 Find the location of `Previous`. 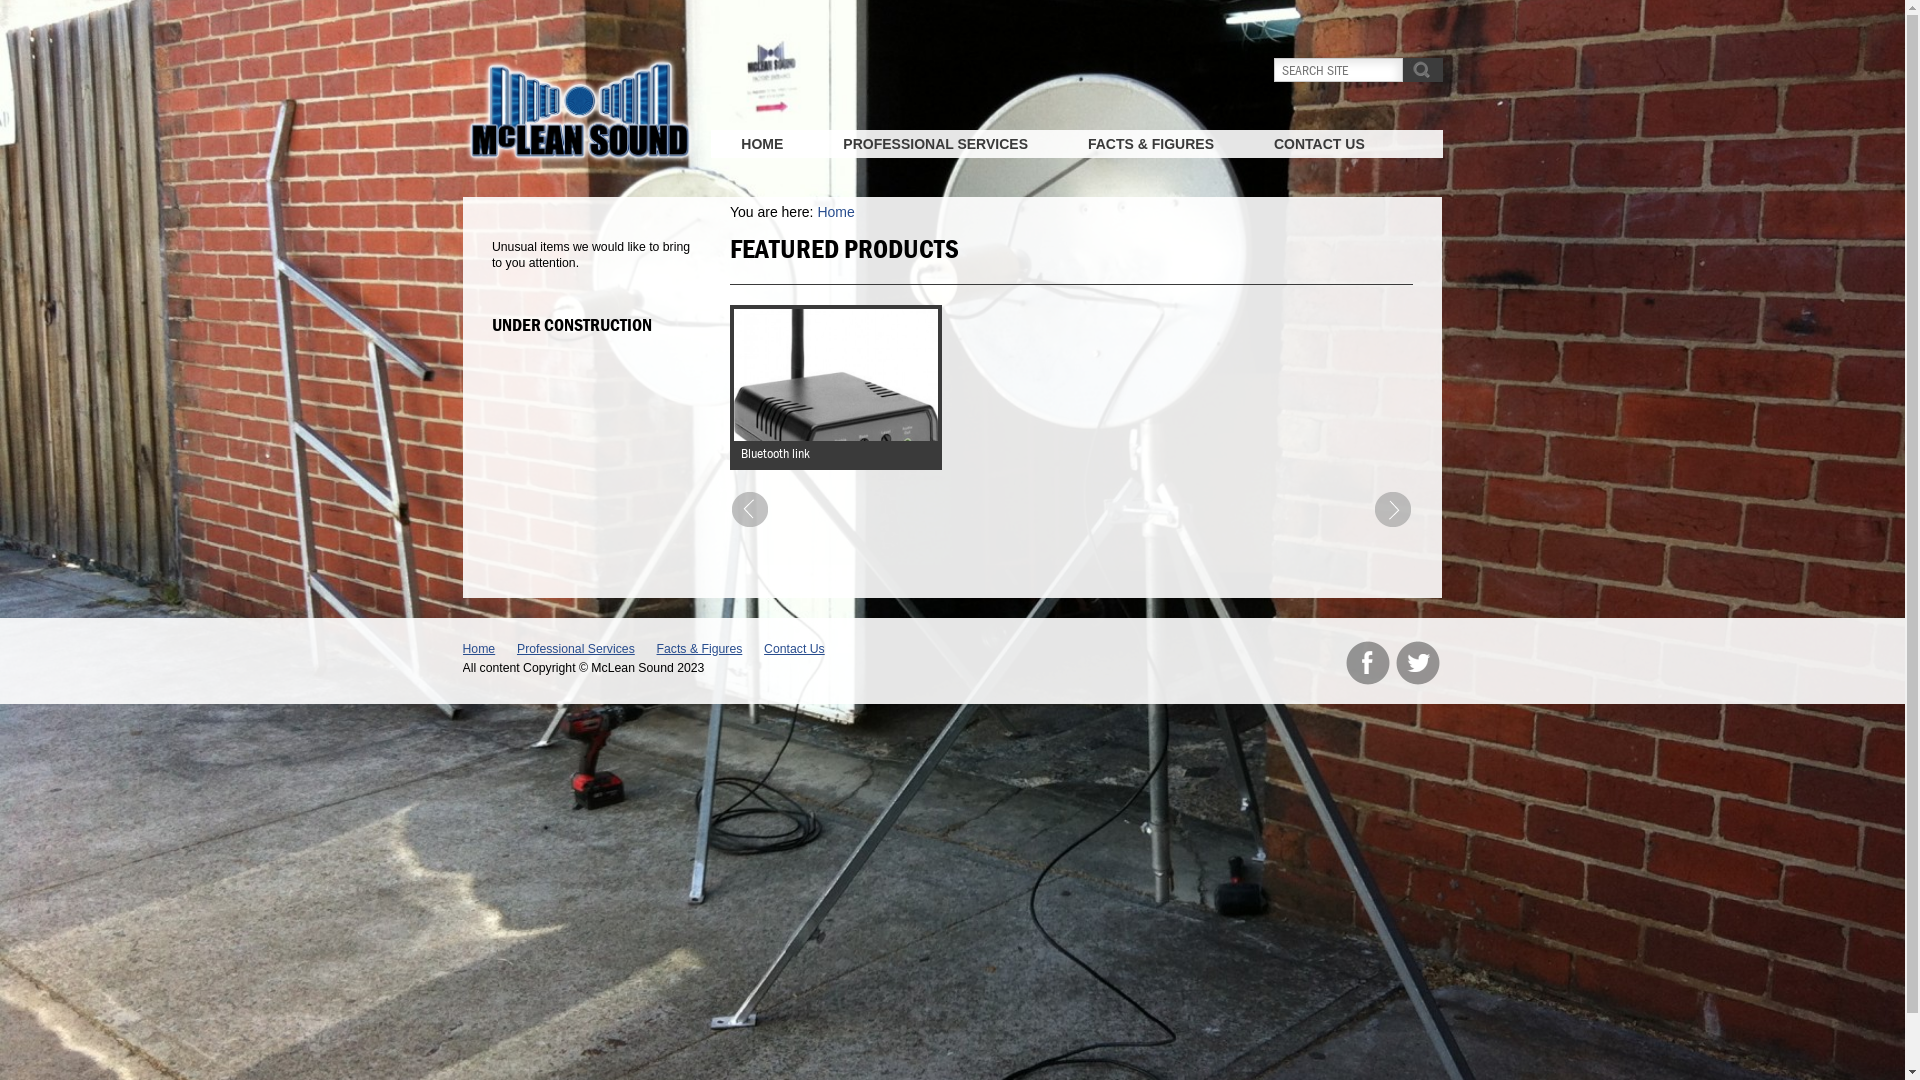

Previous is located at coordinates (750, 509).